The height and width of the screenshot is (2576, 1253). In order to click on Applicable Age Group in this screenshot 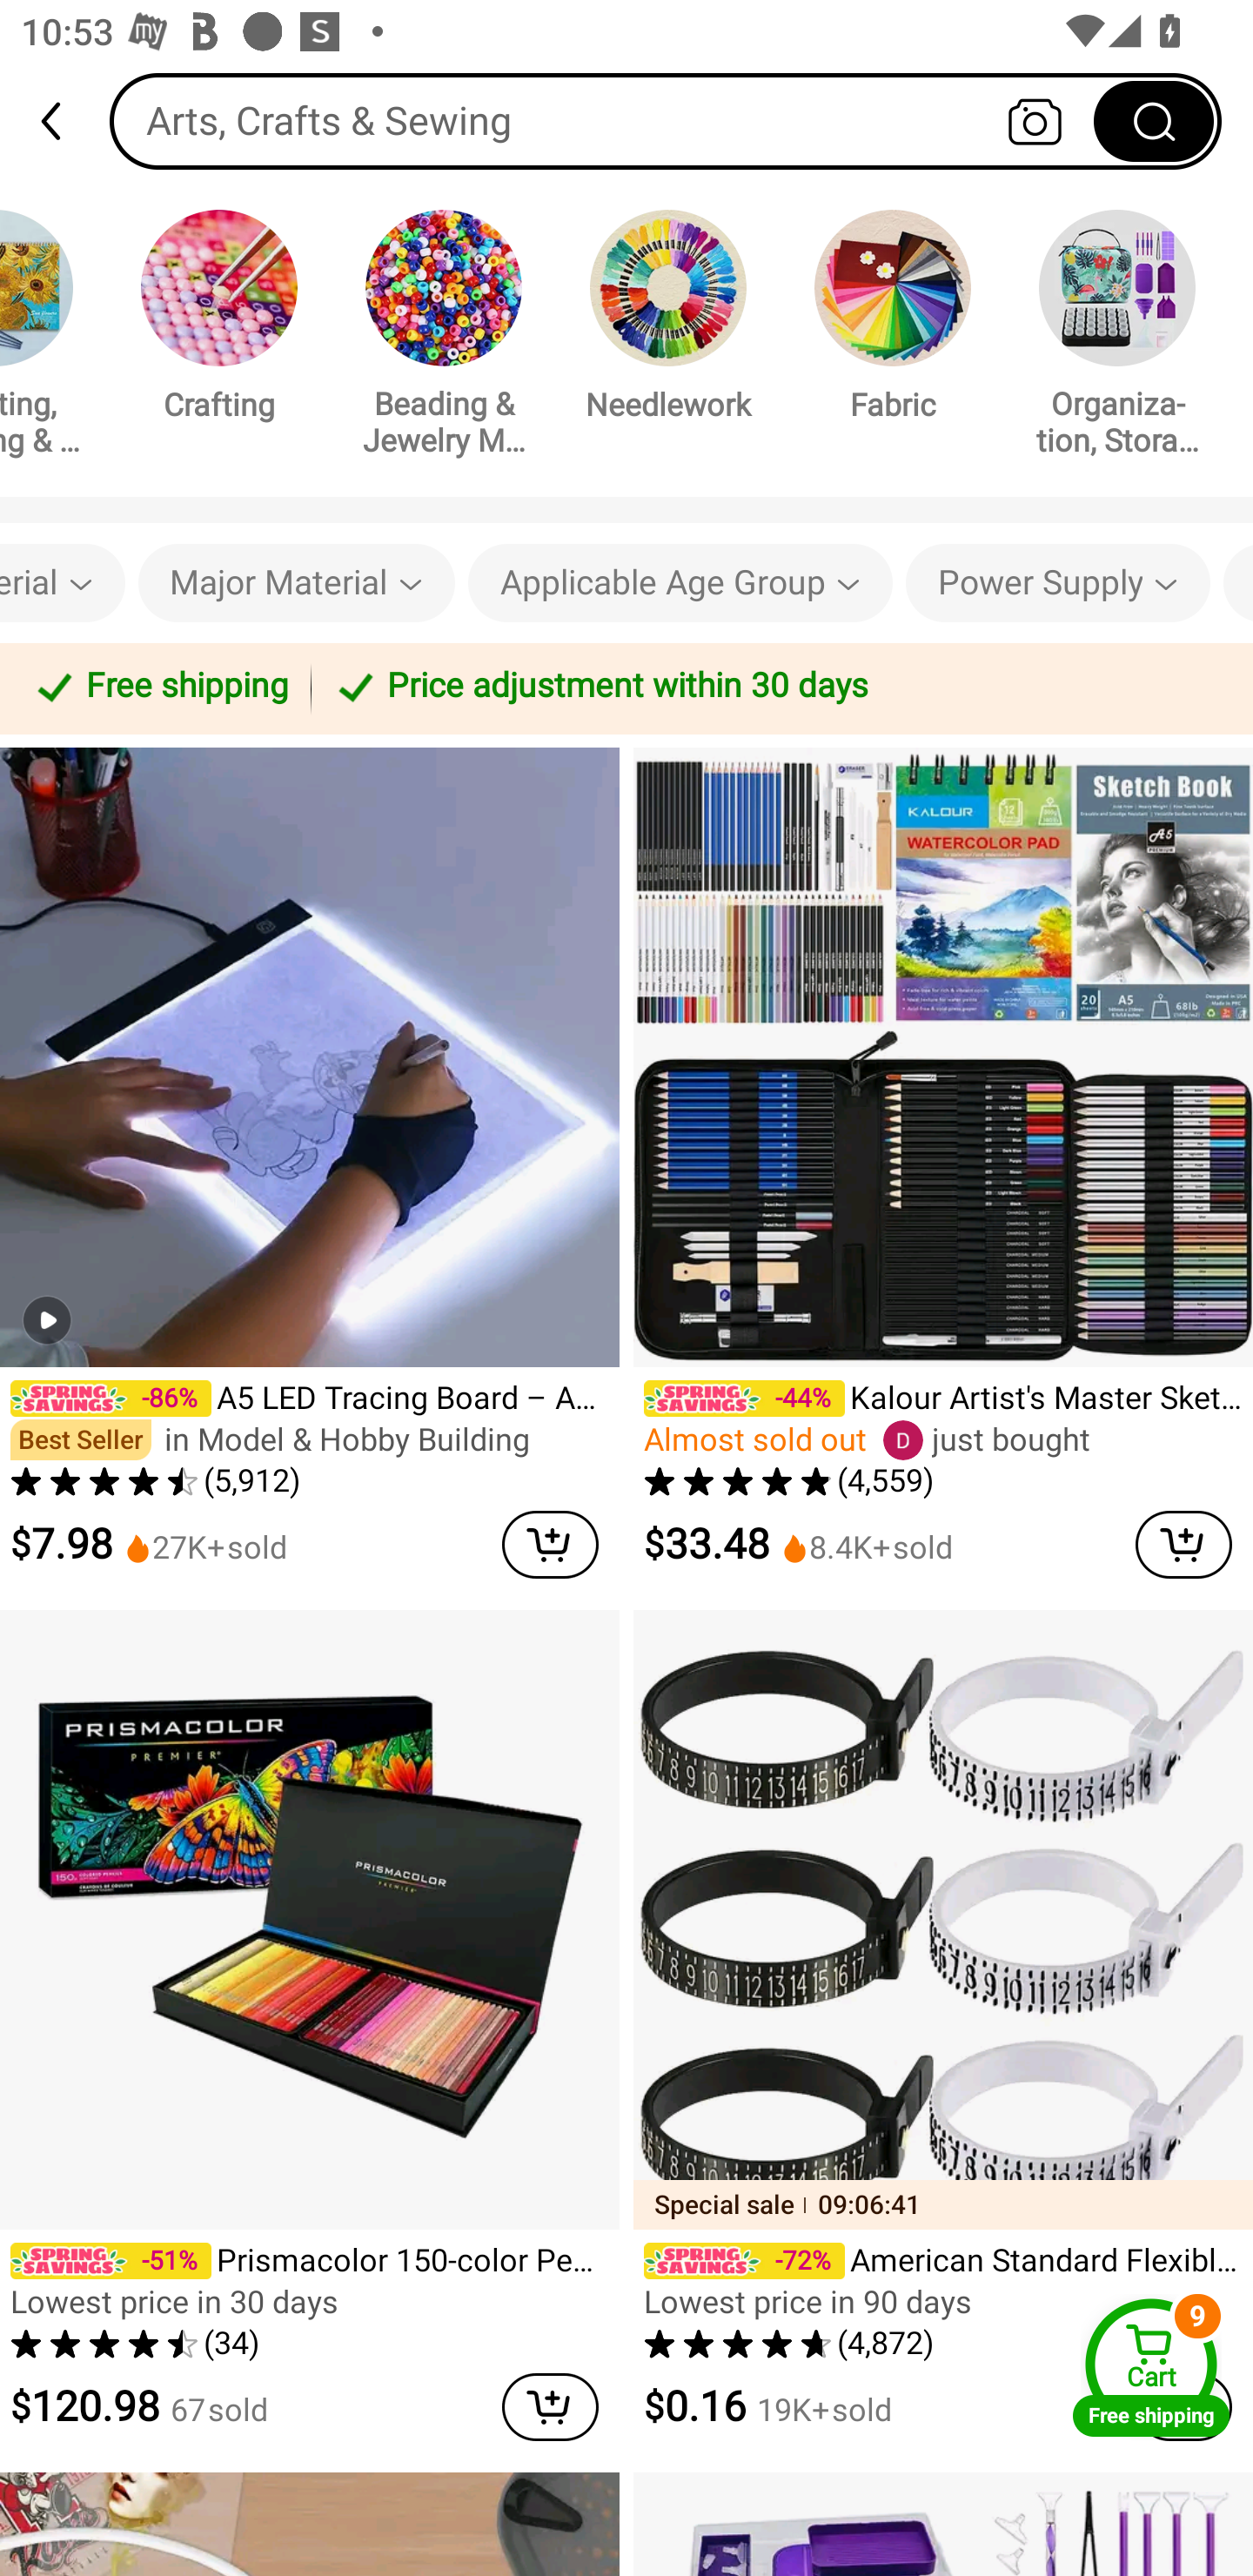, I will do `click(680, 583)`.